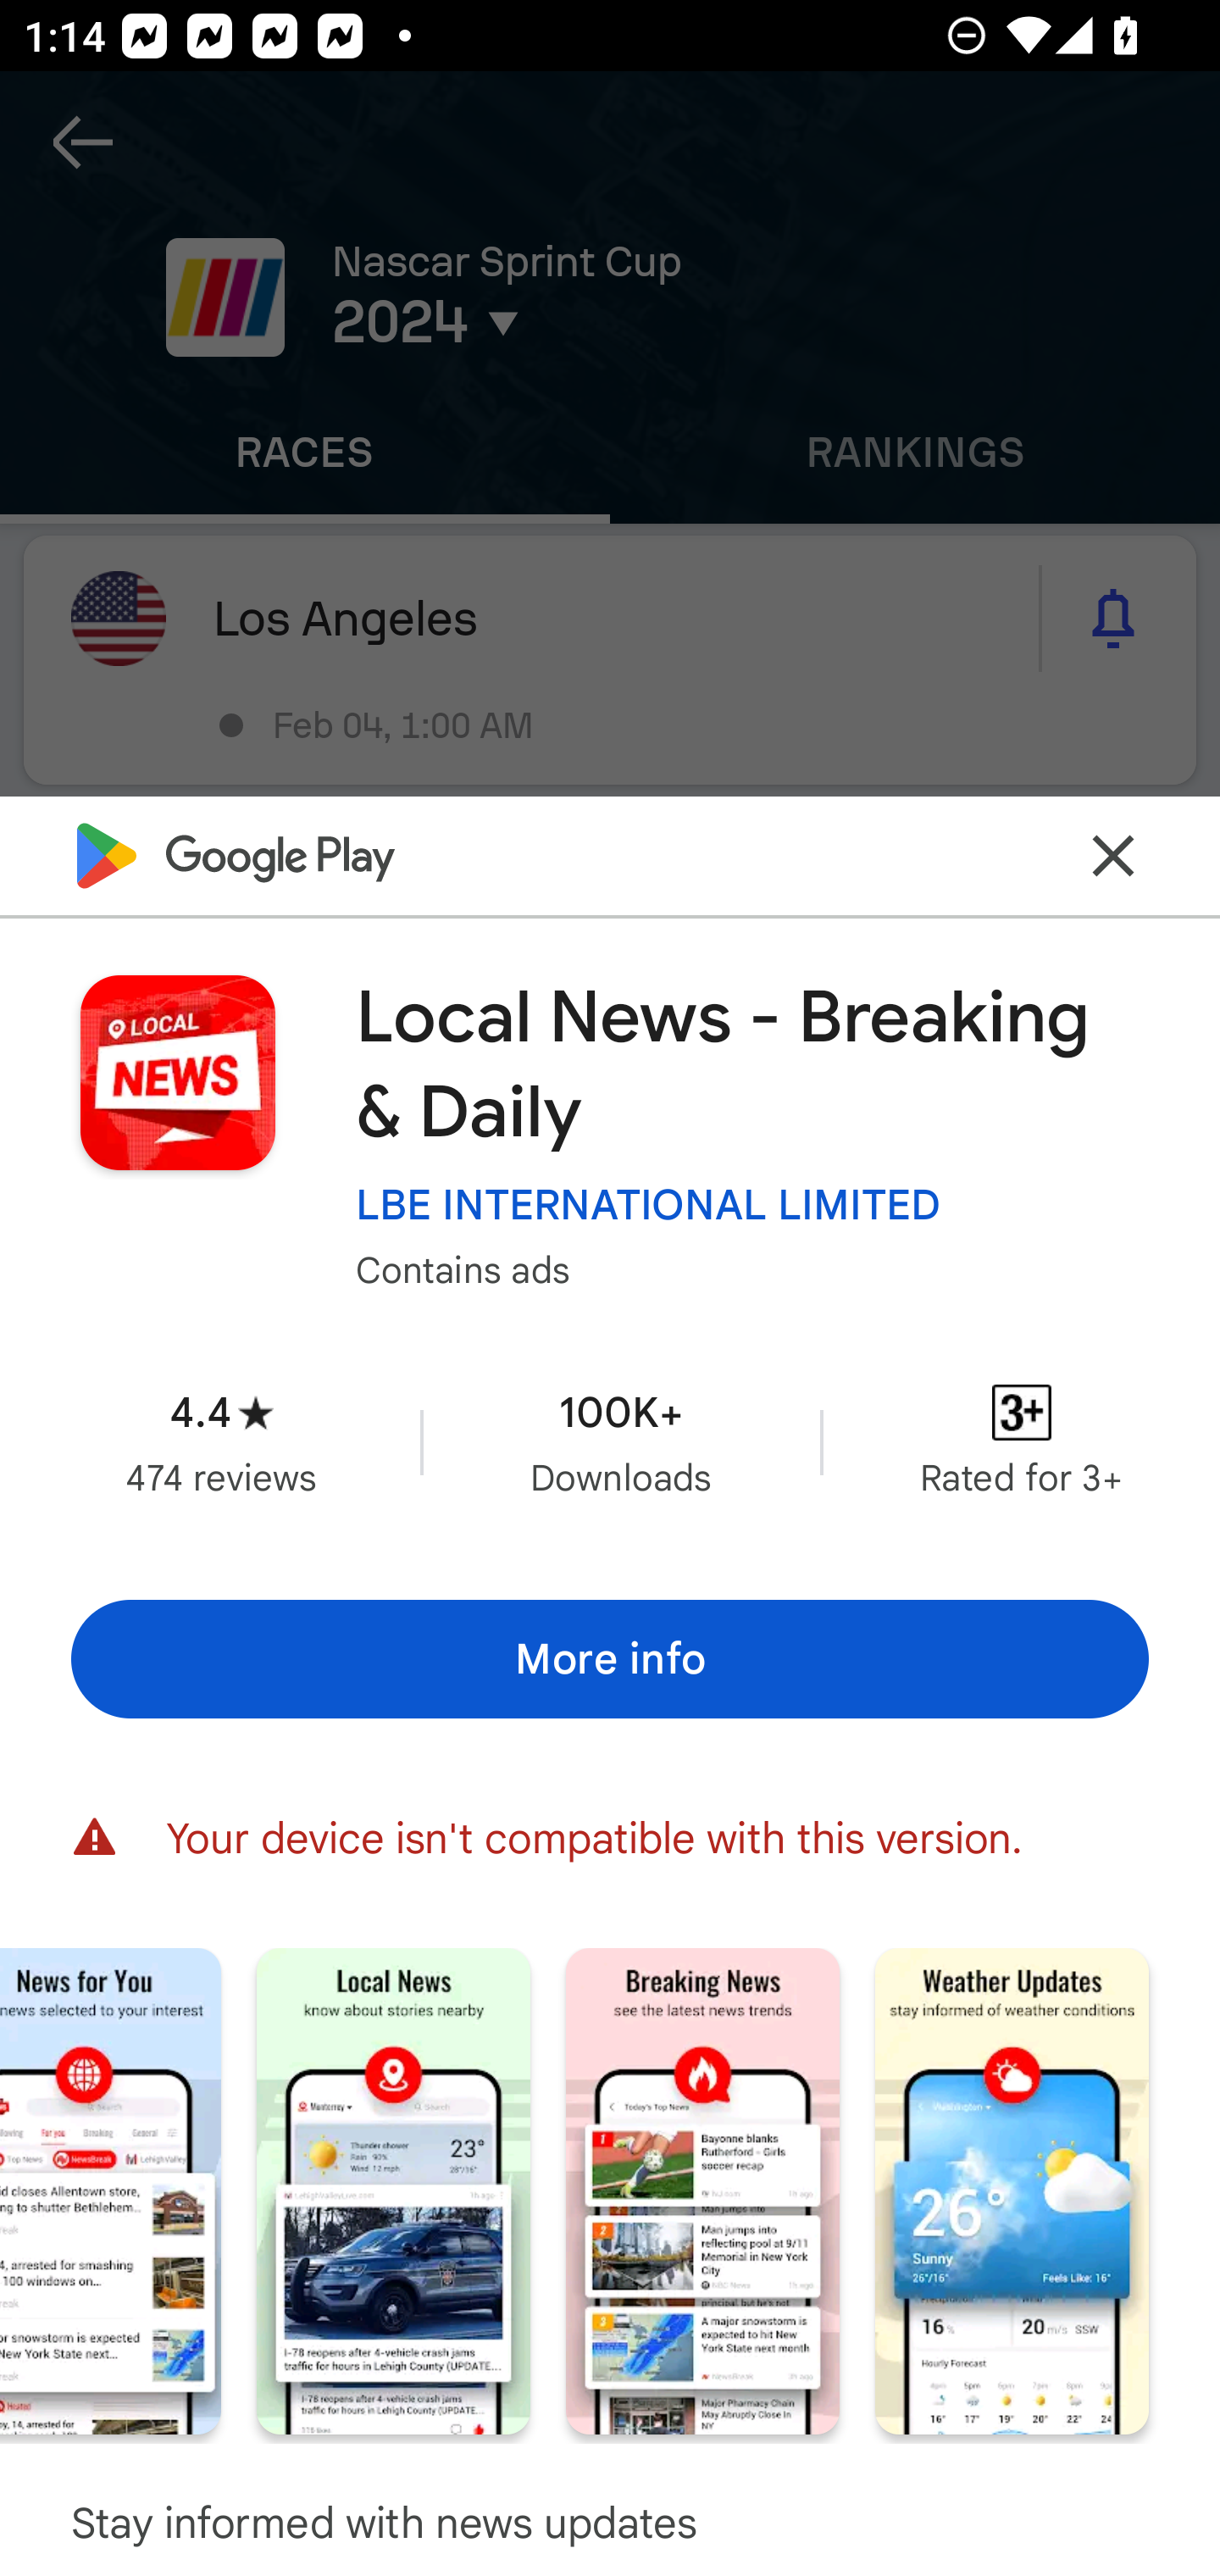  What do you see at coordinates (1113, 855) in the screenshot?
I see `Close` at bounding box center [1113, 855].